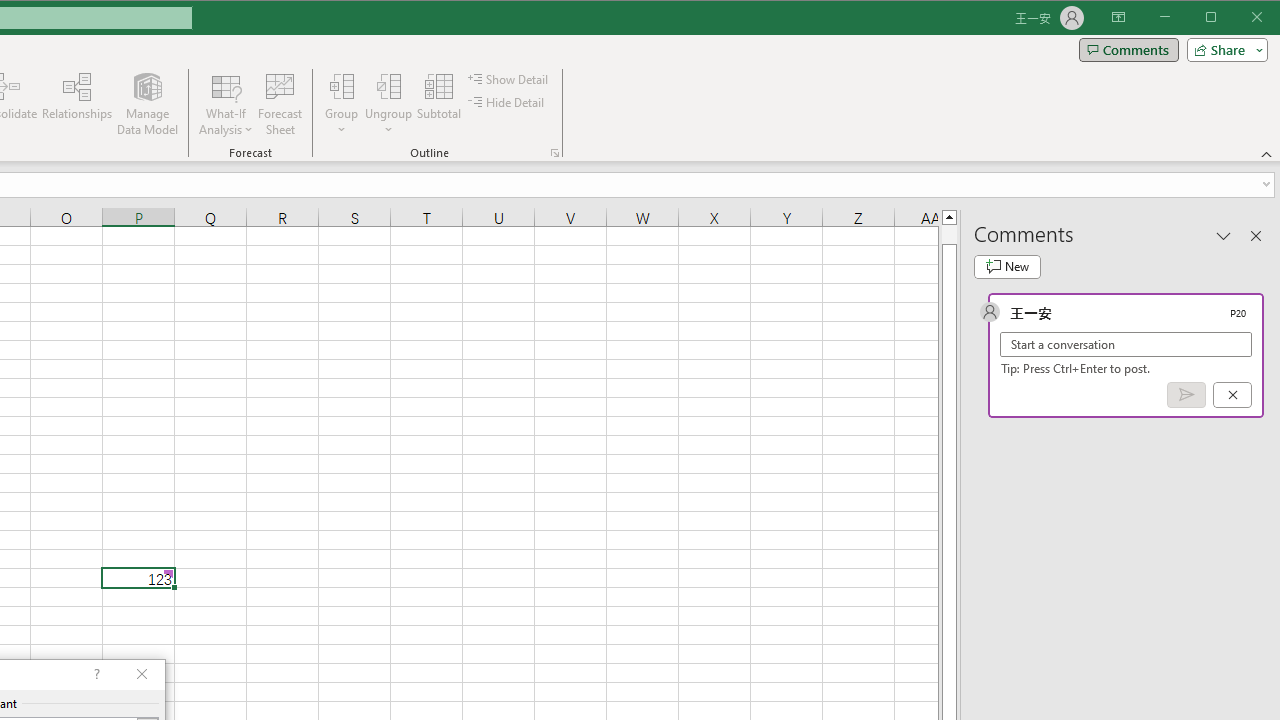 This screenshot has height=720, width=1280. What do you see at coordinates (388, 123) in the screenshot?
I see `More Options` at bounding box center [388, 123].